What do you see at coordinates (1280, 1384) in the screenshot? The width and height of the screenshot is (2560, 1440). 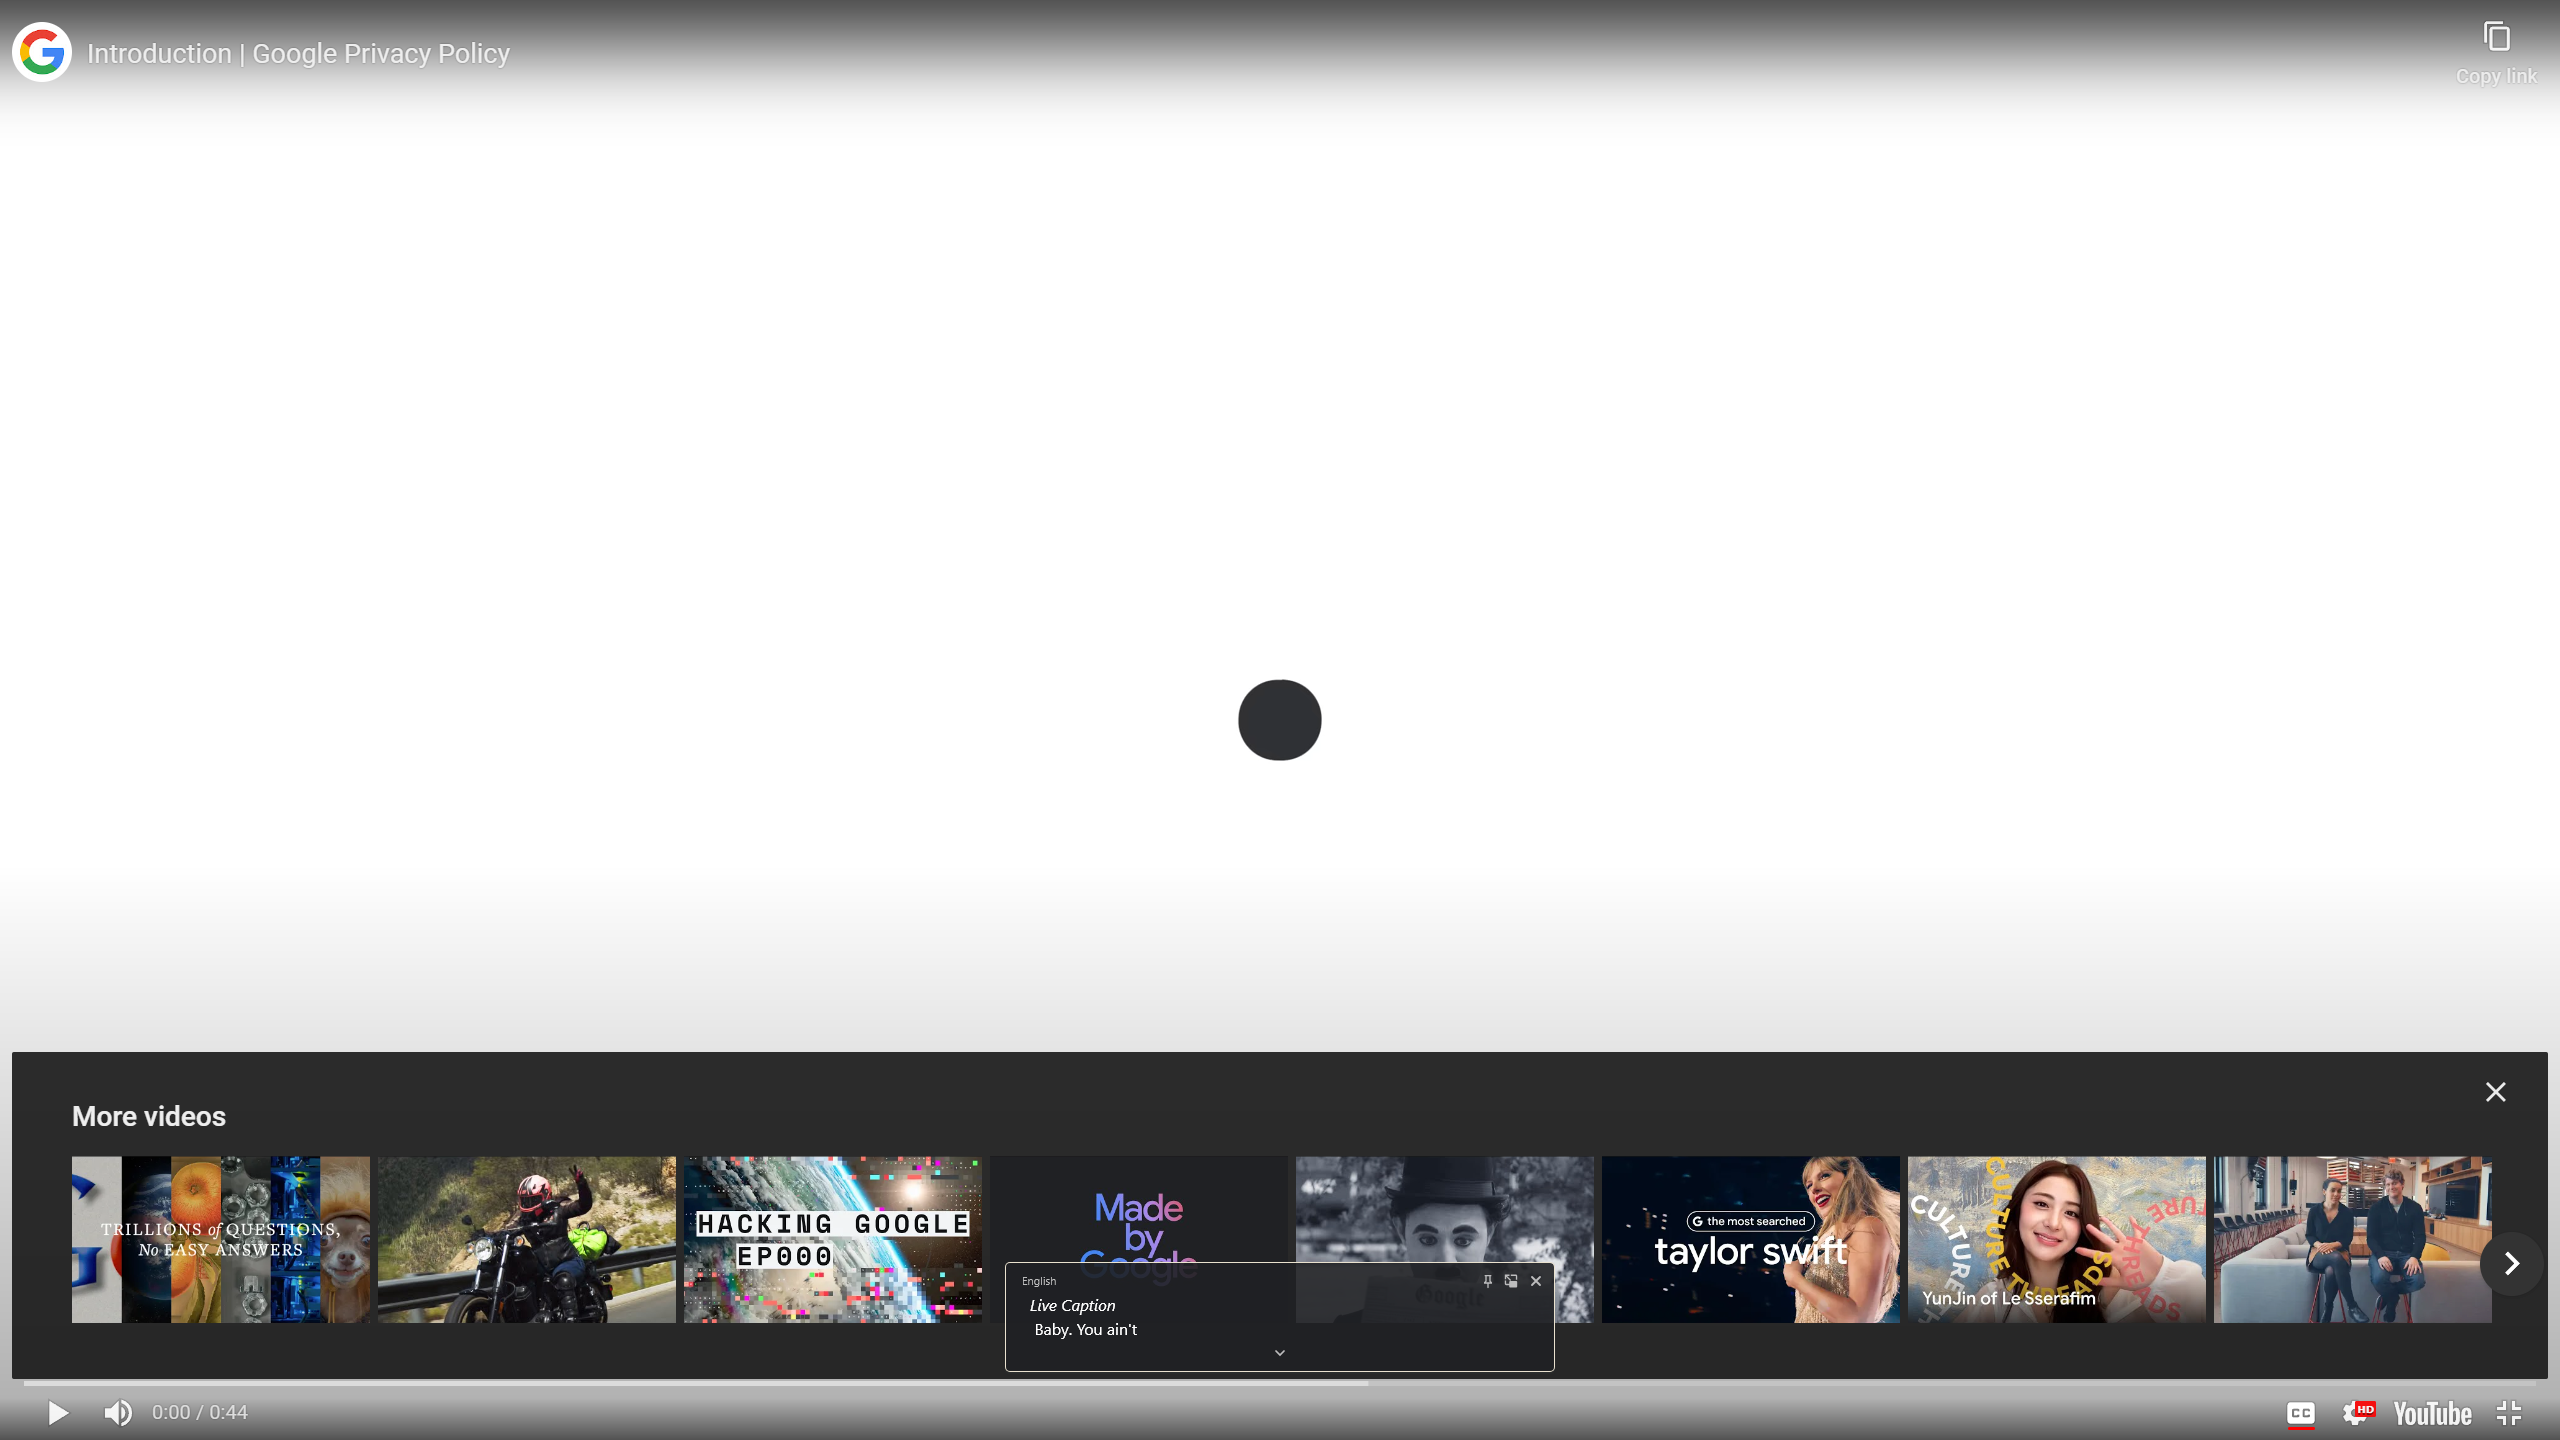 I see `Seek slider` at bounding box center [1280, 1384].